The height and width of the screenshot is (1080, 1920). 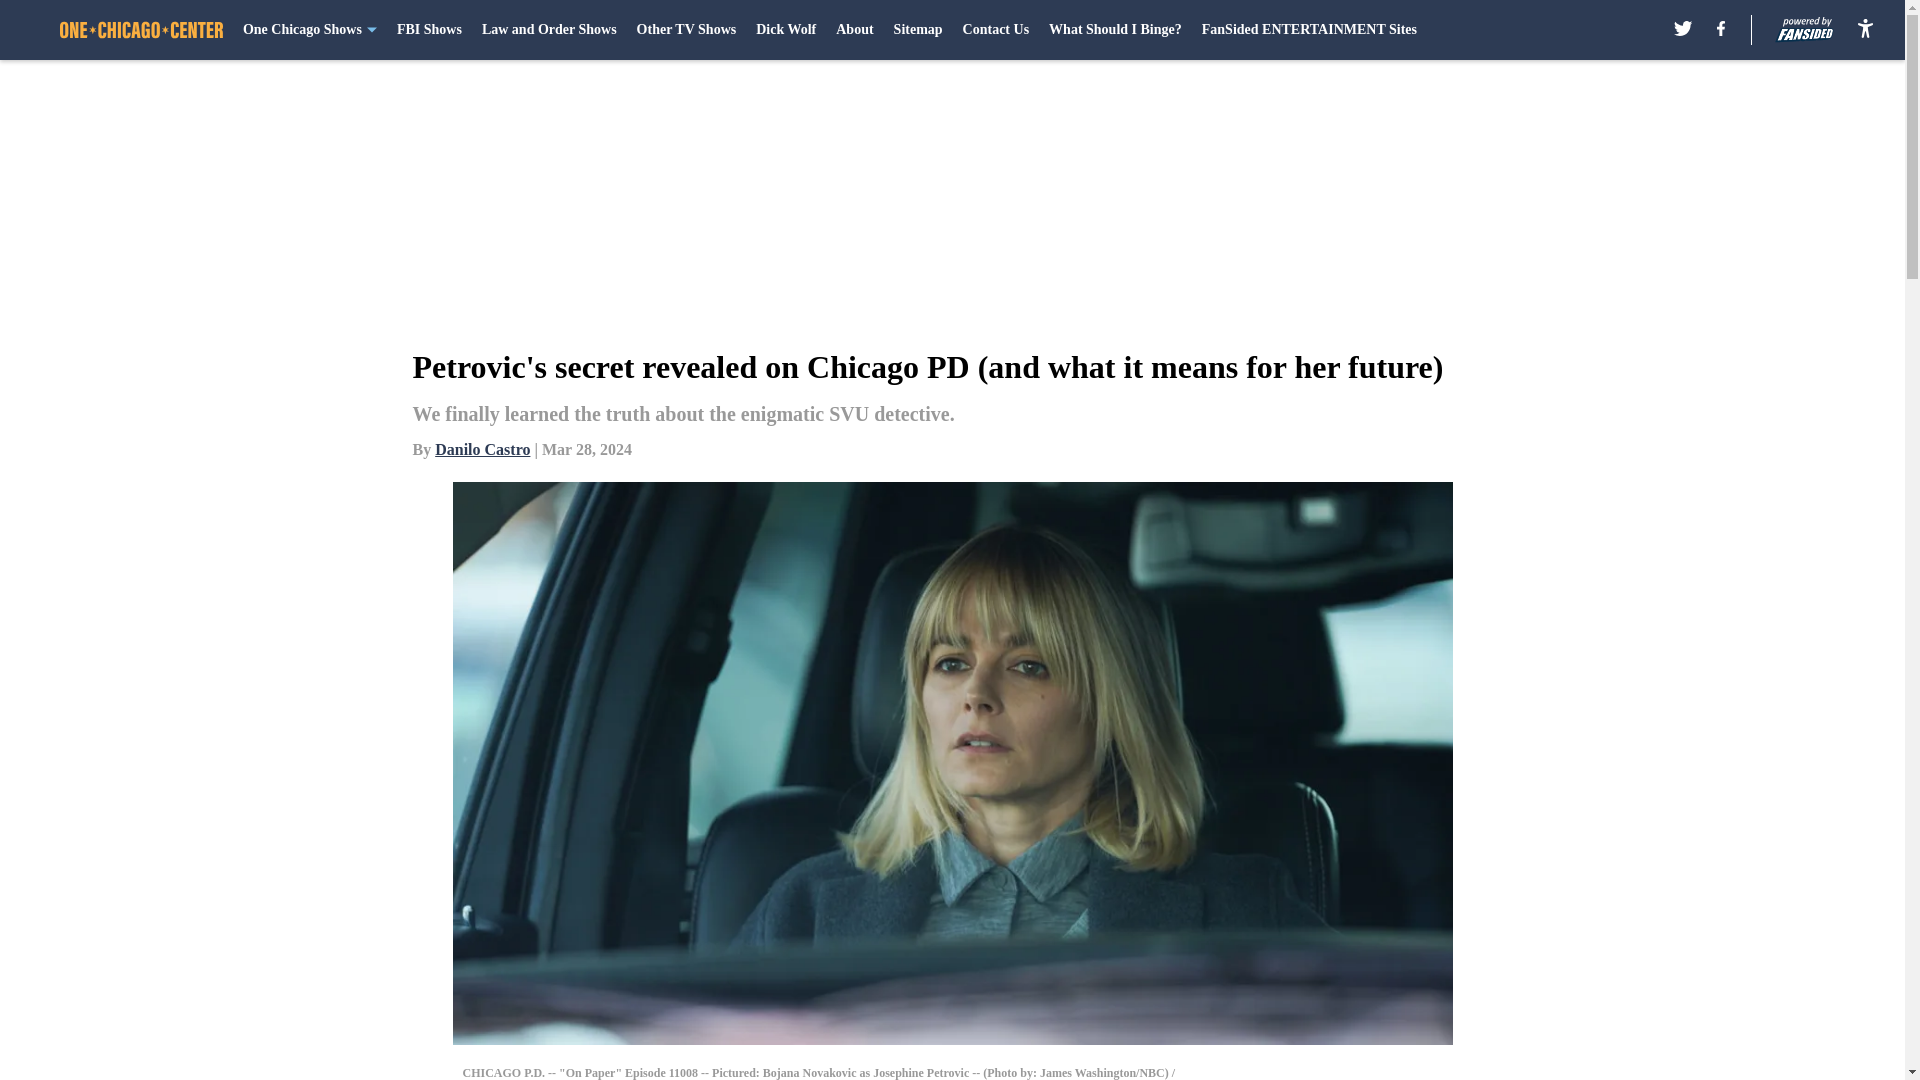 What do you see at coordinates (786, 30) in the screenshot?
I see `Dick Wolf` at bounding box center [786, 30].